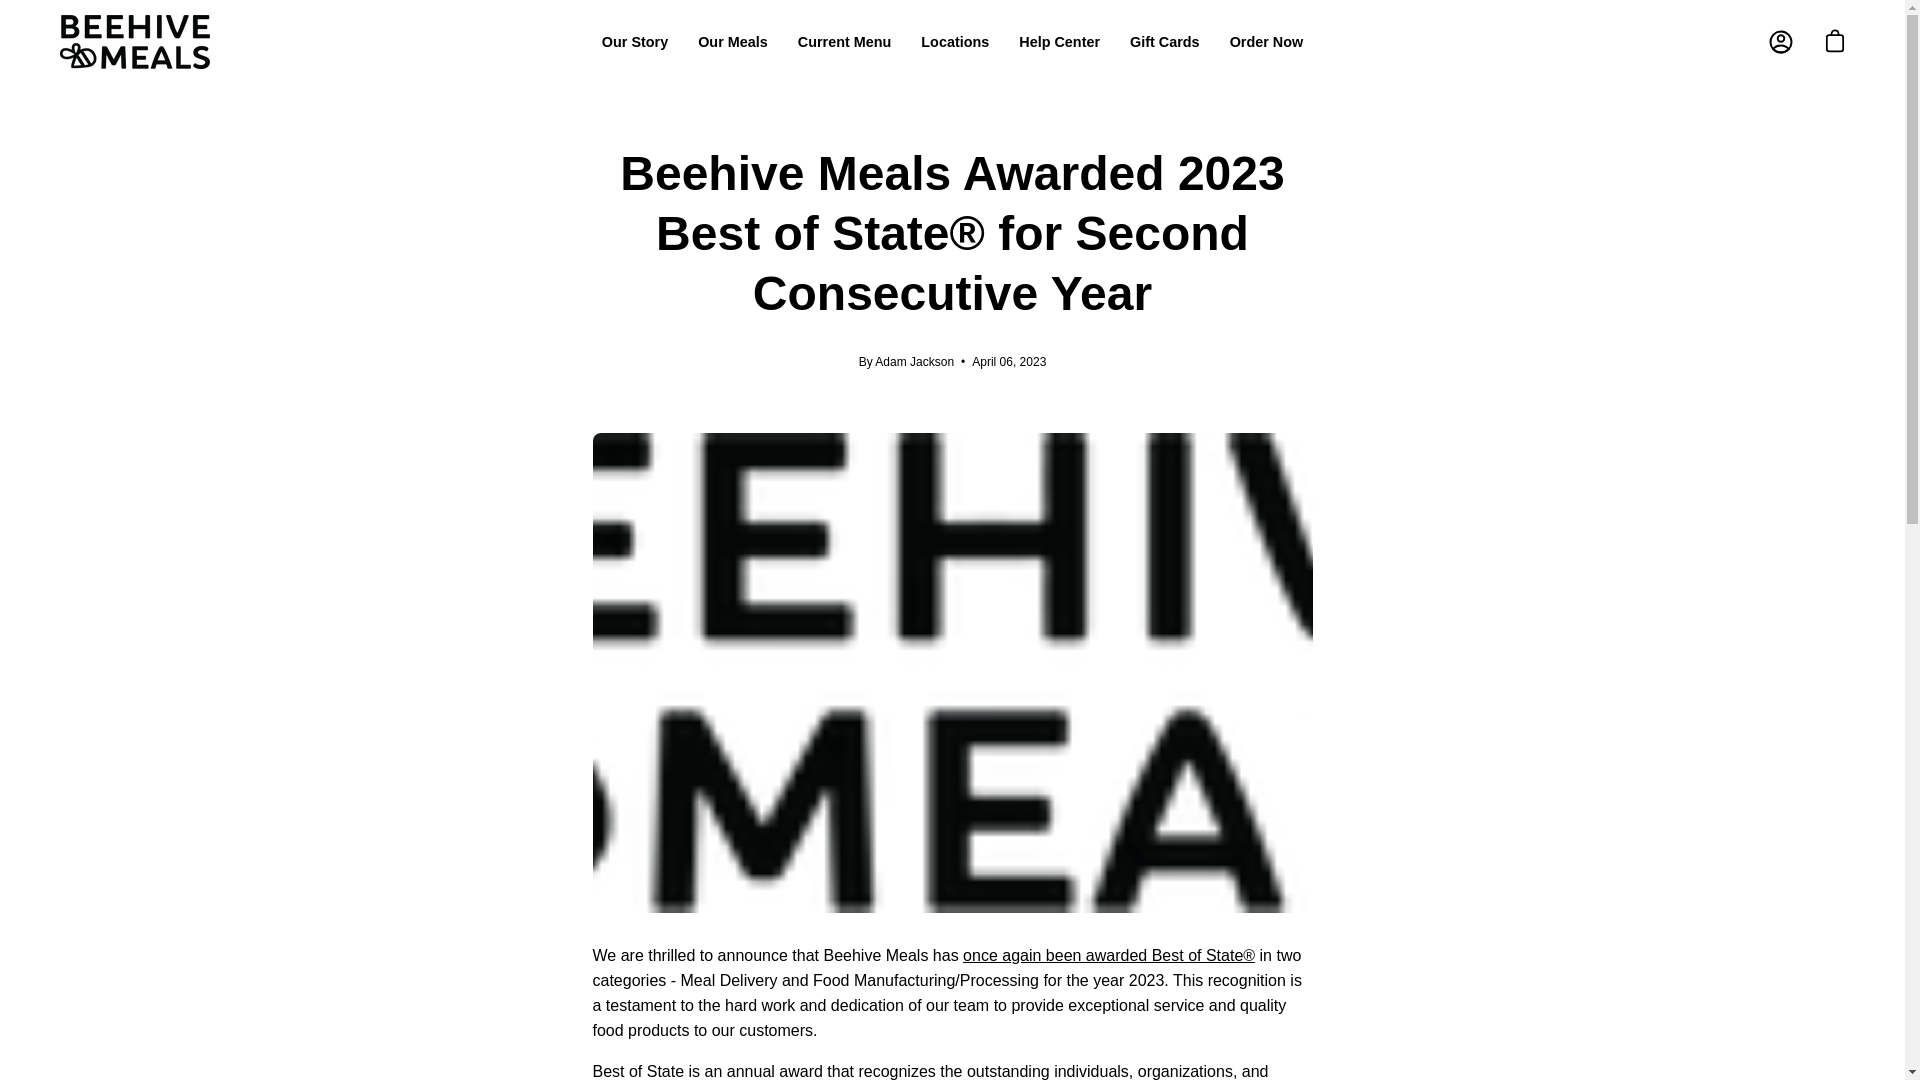 This screenshot has width=1920, height=1080. I want to click on Current Menu, so click(844, 42).